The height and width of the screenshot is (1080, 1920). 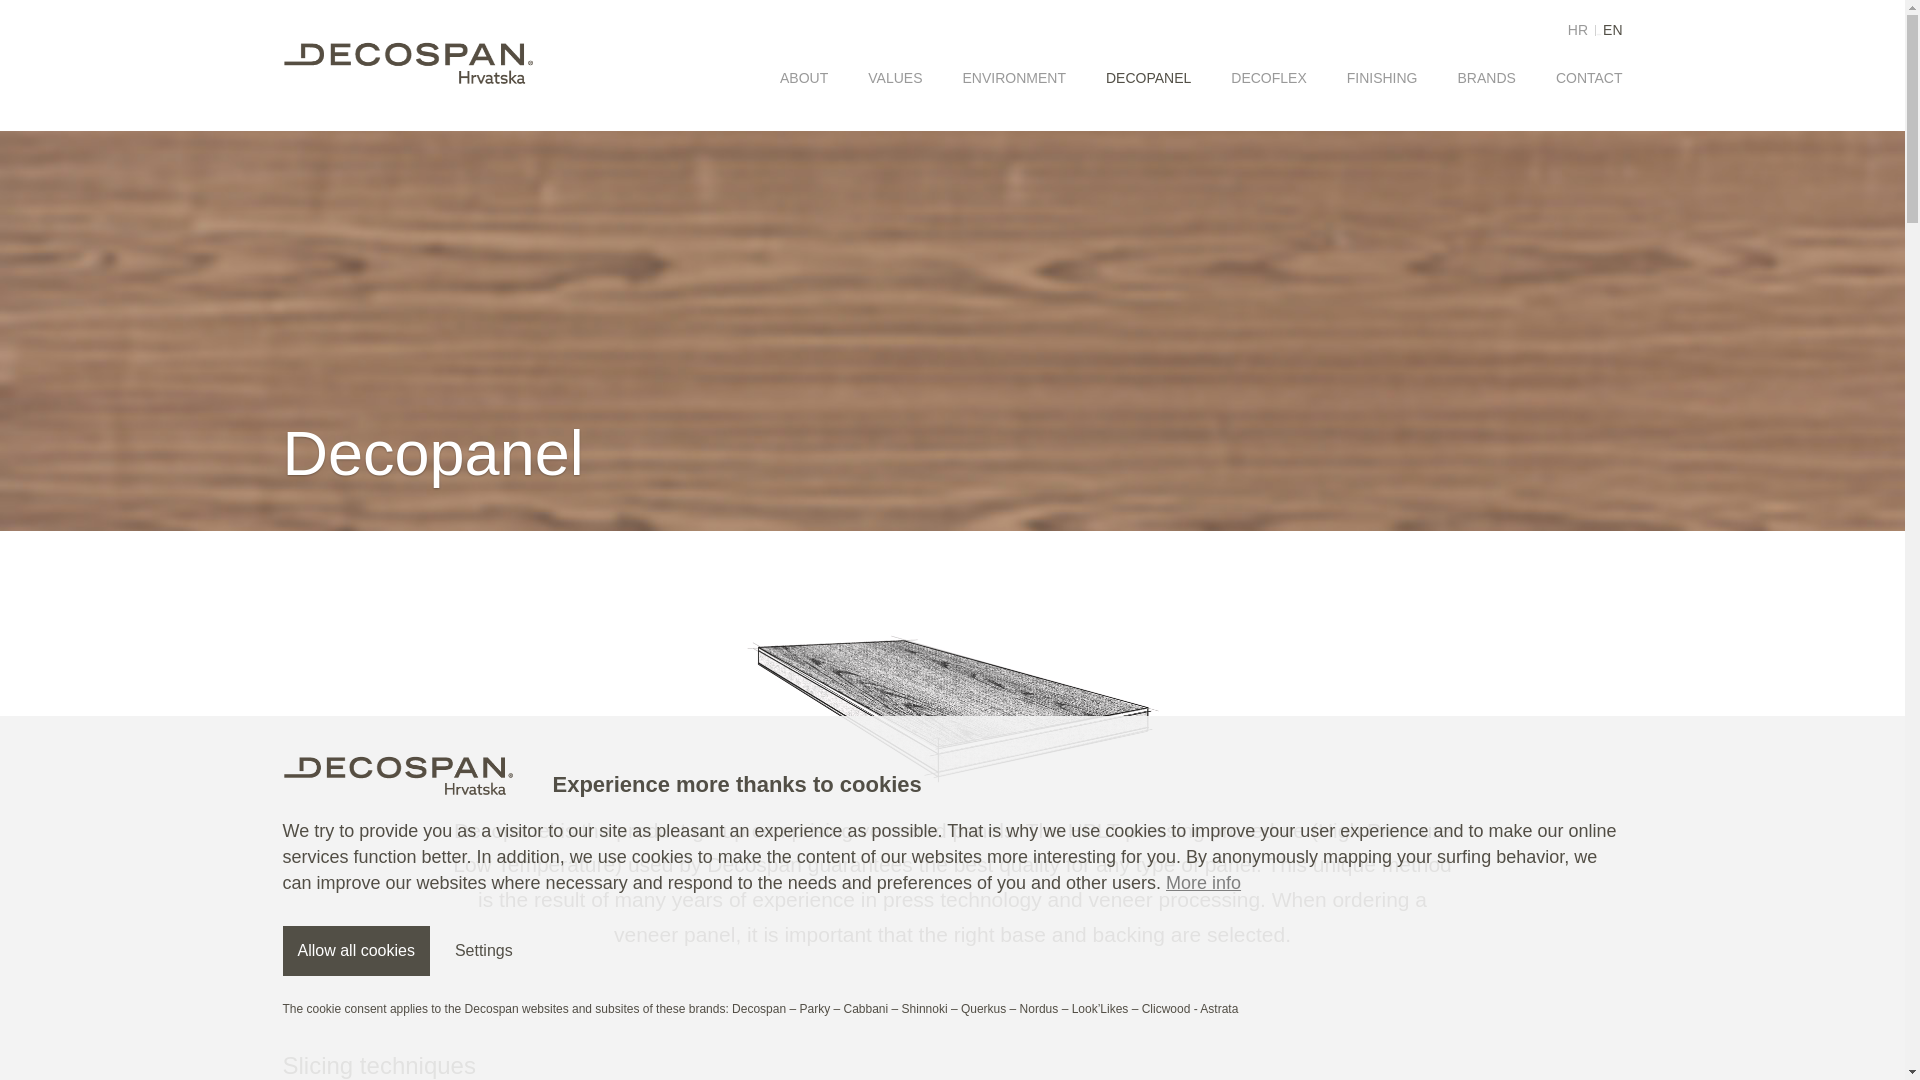 I want to click on Decopanel, so click(x=1148, y=77).